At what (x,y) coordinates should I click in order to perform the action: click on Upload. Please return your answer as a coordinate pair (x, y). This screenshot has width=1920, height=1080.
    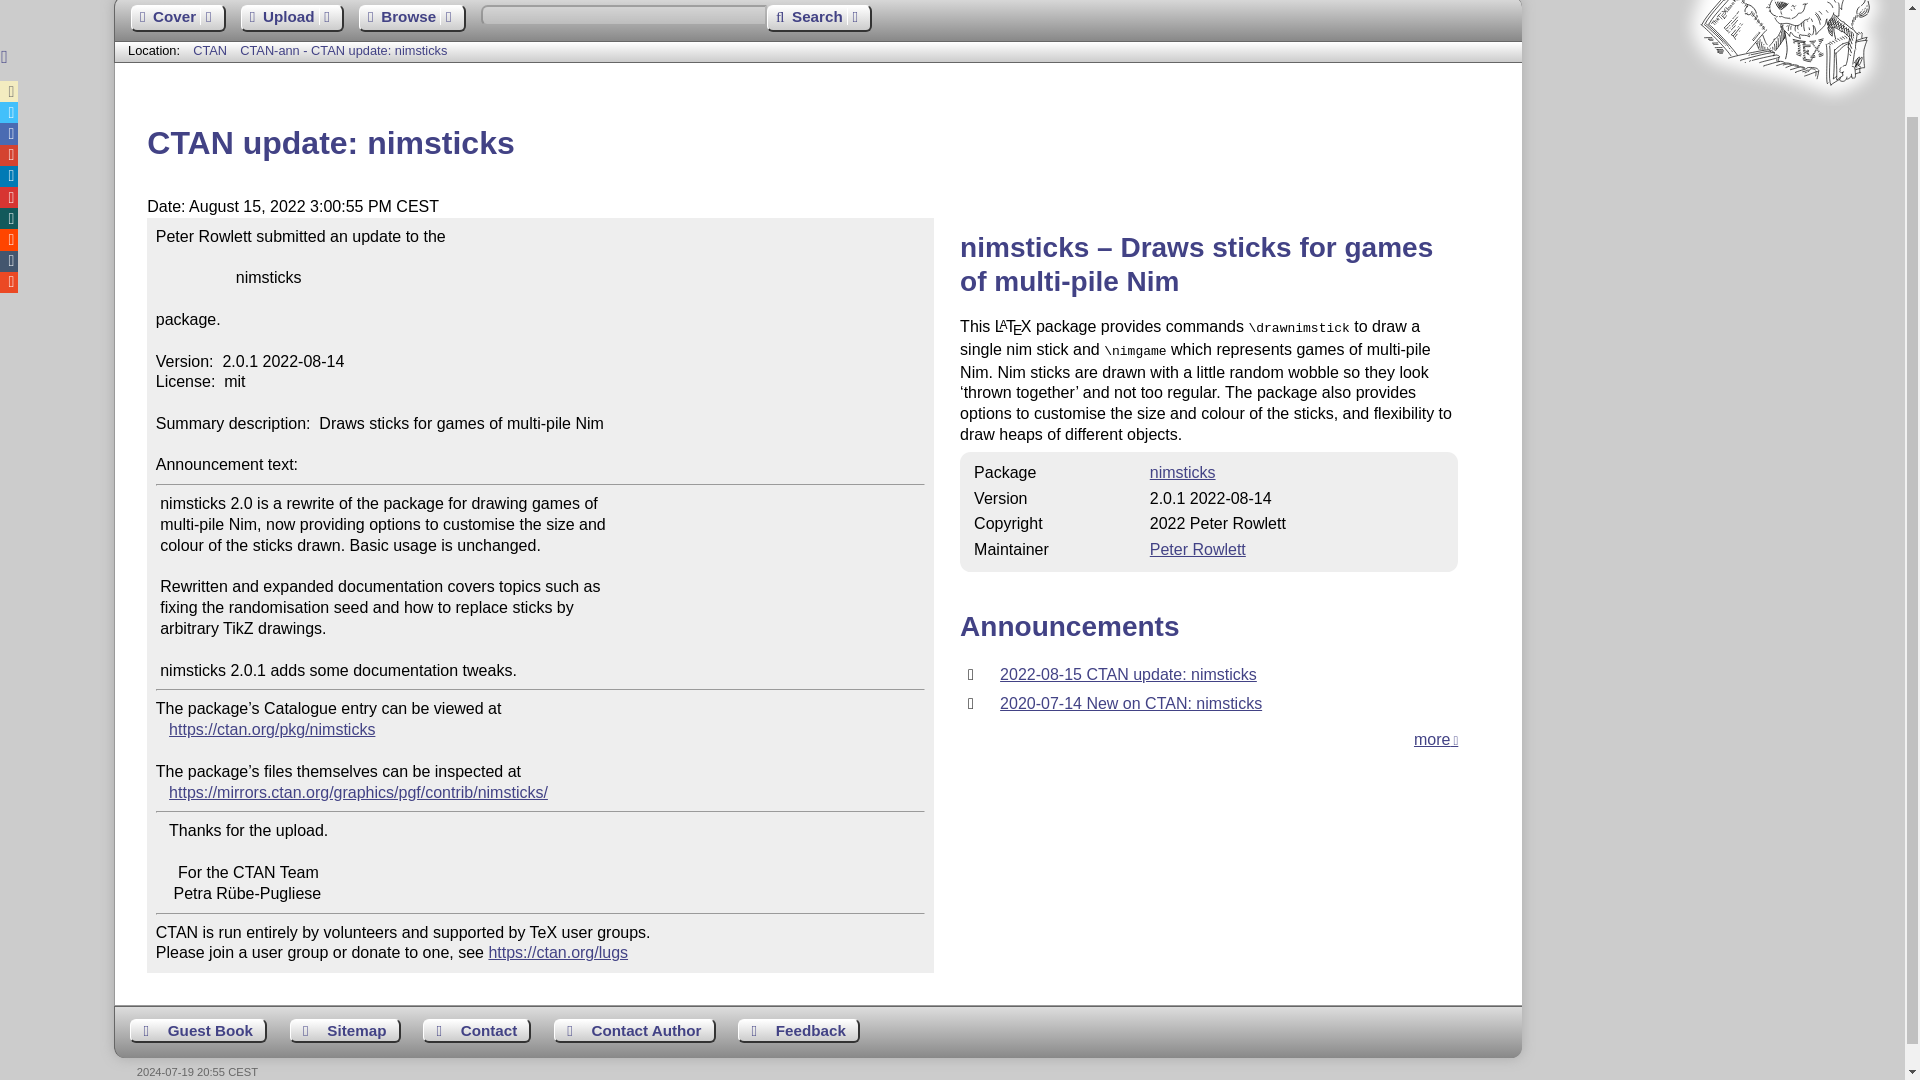
    Looking at the image, I should click on (292, 18).